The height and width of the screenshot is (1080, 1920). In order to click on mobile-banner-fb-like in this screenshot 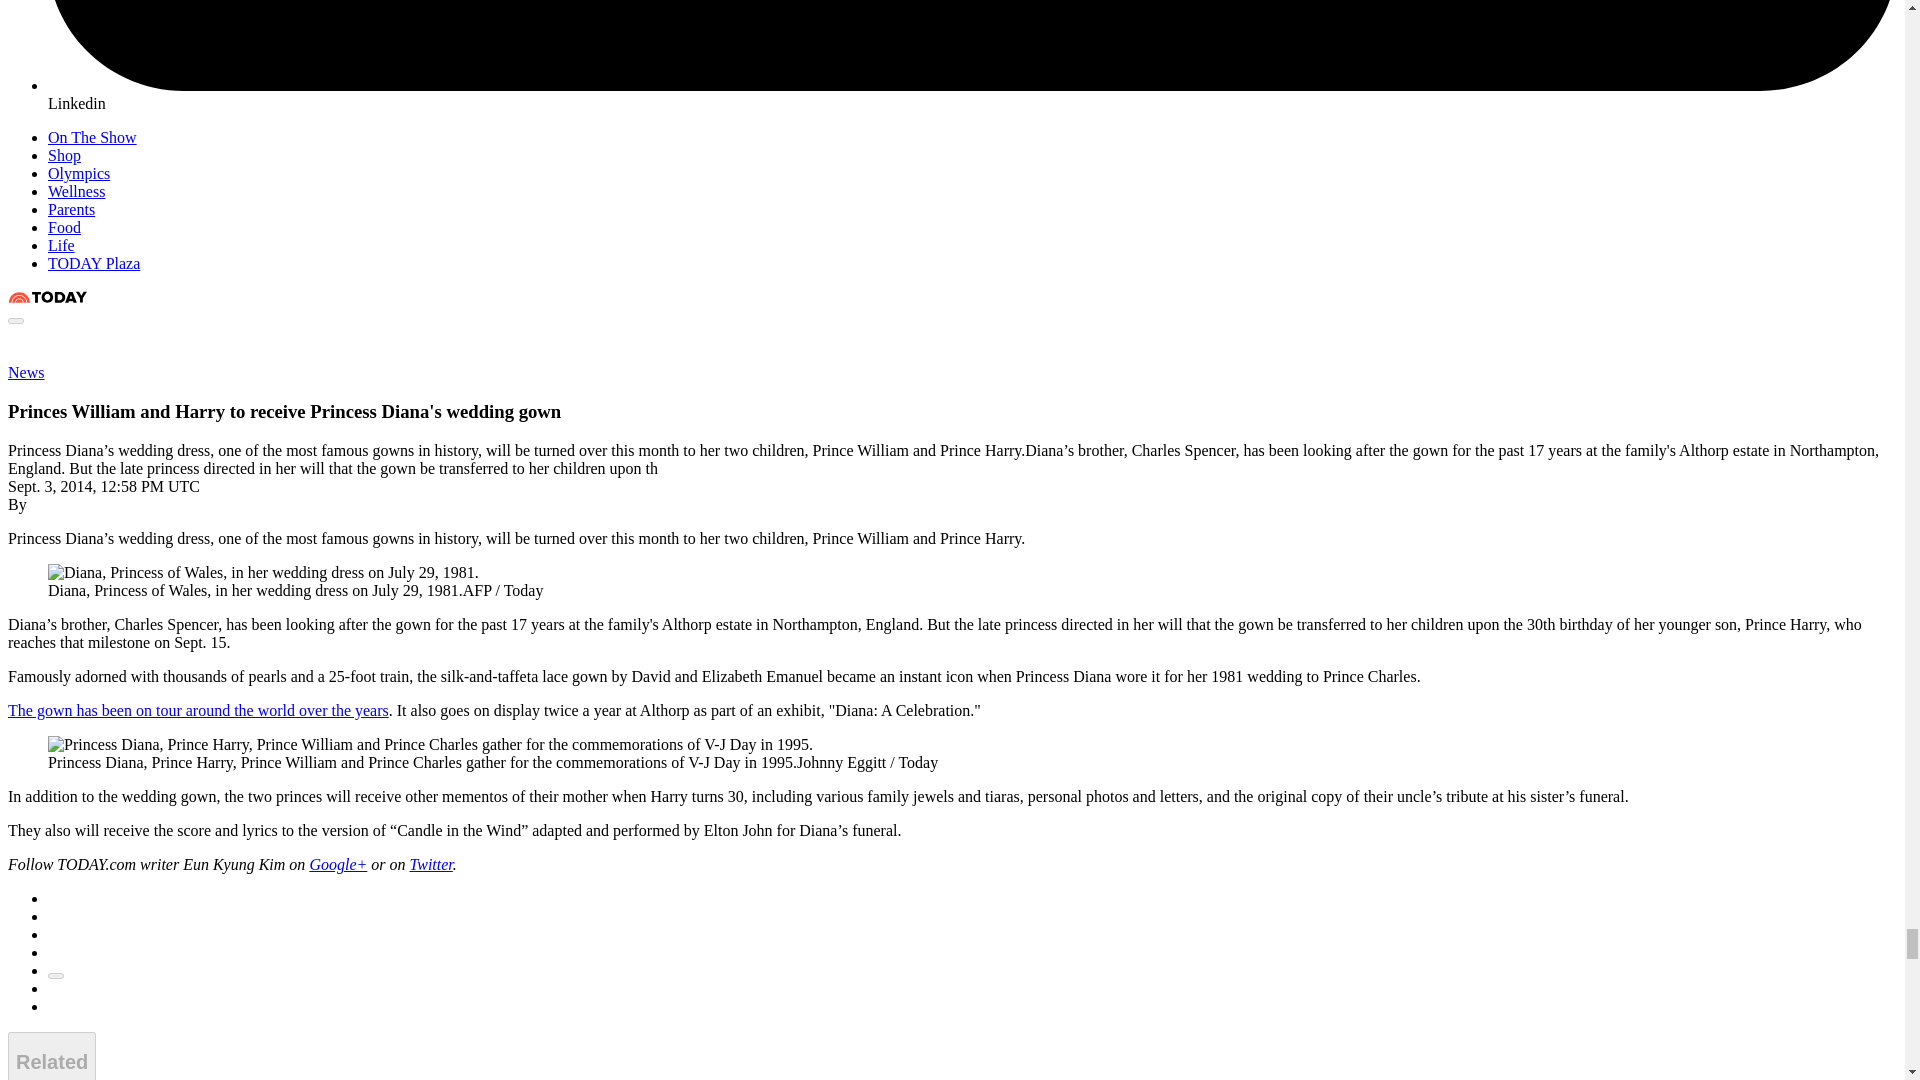, I will do `click(232, 342)`.